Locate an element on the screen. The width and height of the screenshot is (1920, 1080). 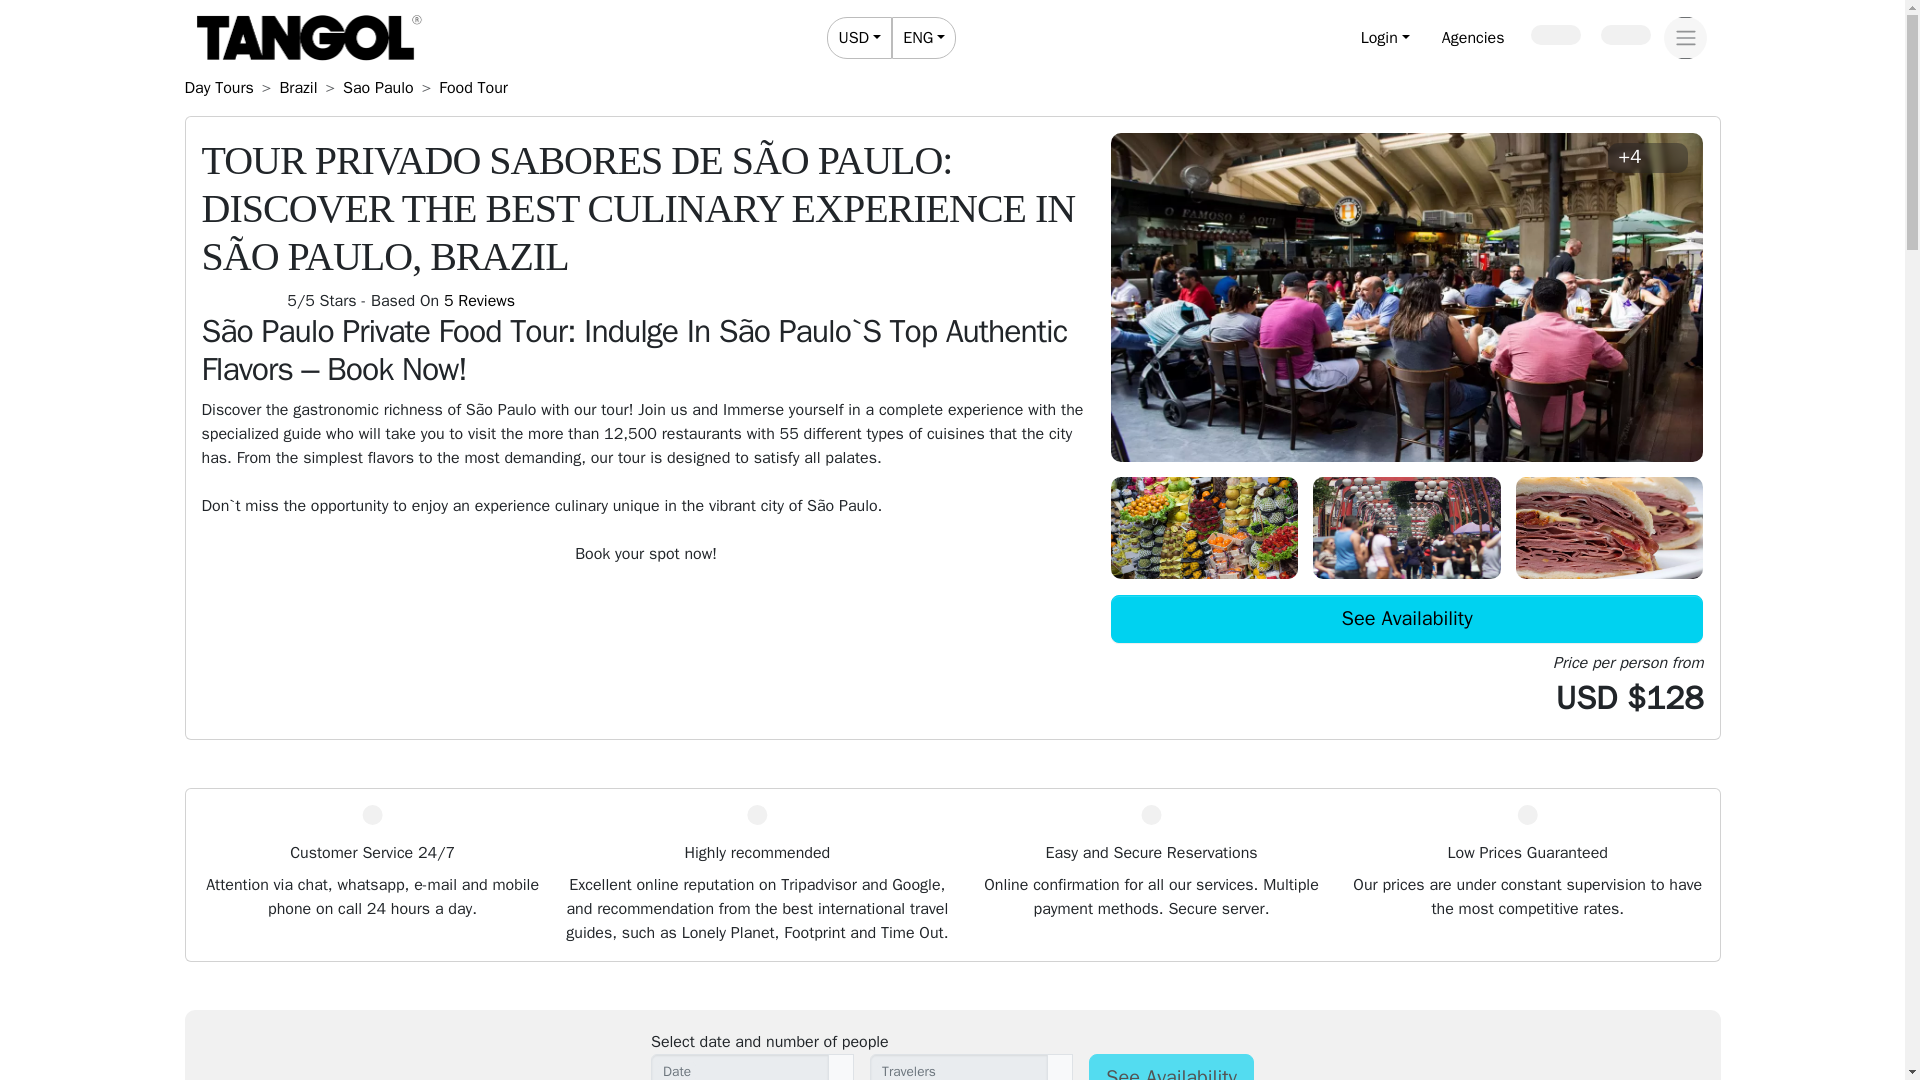
Brazil is located at coordinates (218, 88).